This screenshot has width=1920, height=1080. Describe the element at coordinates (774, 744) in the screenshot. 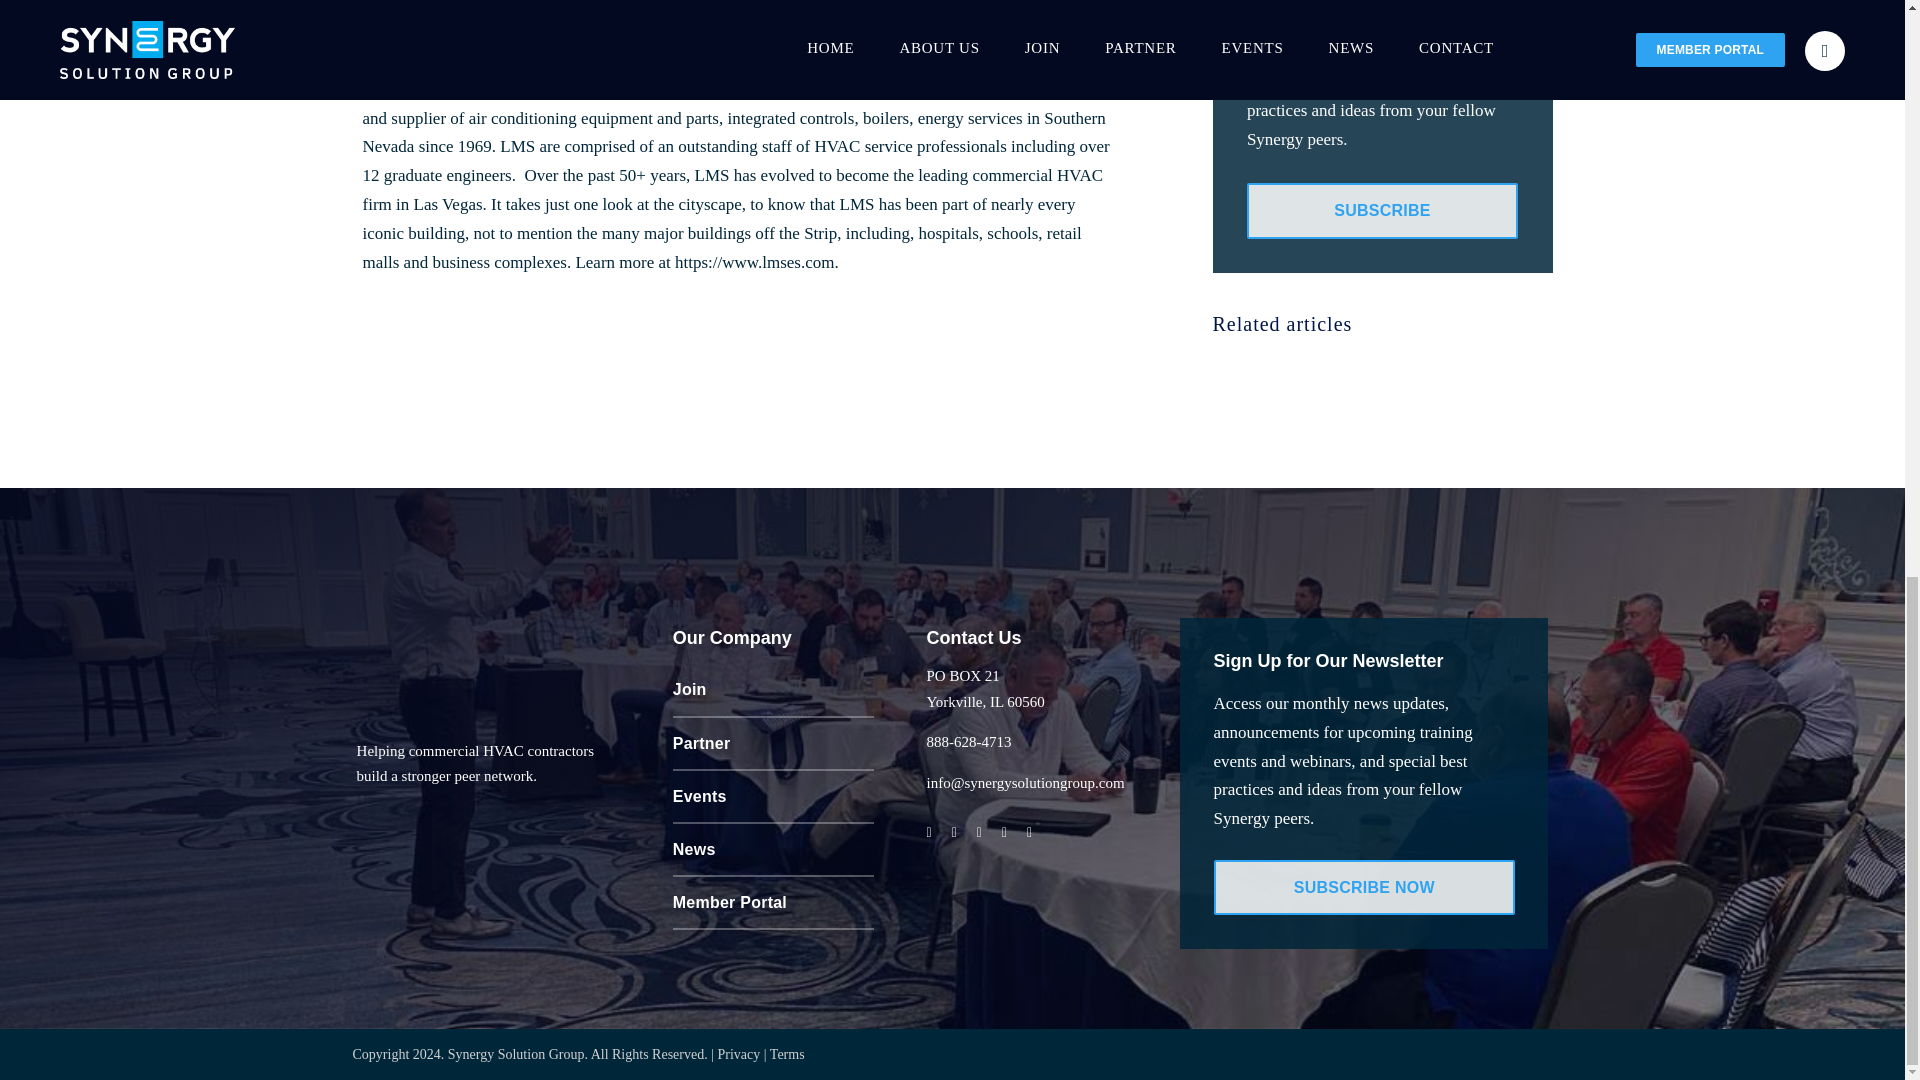

I see `Partner` at that location.